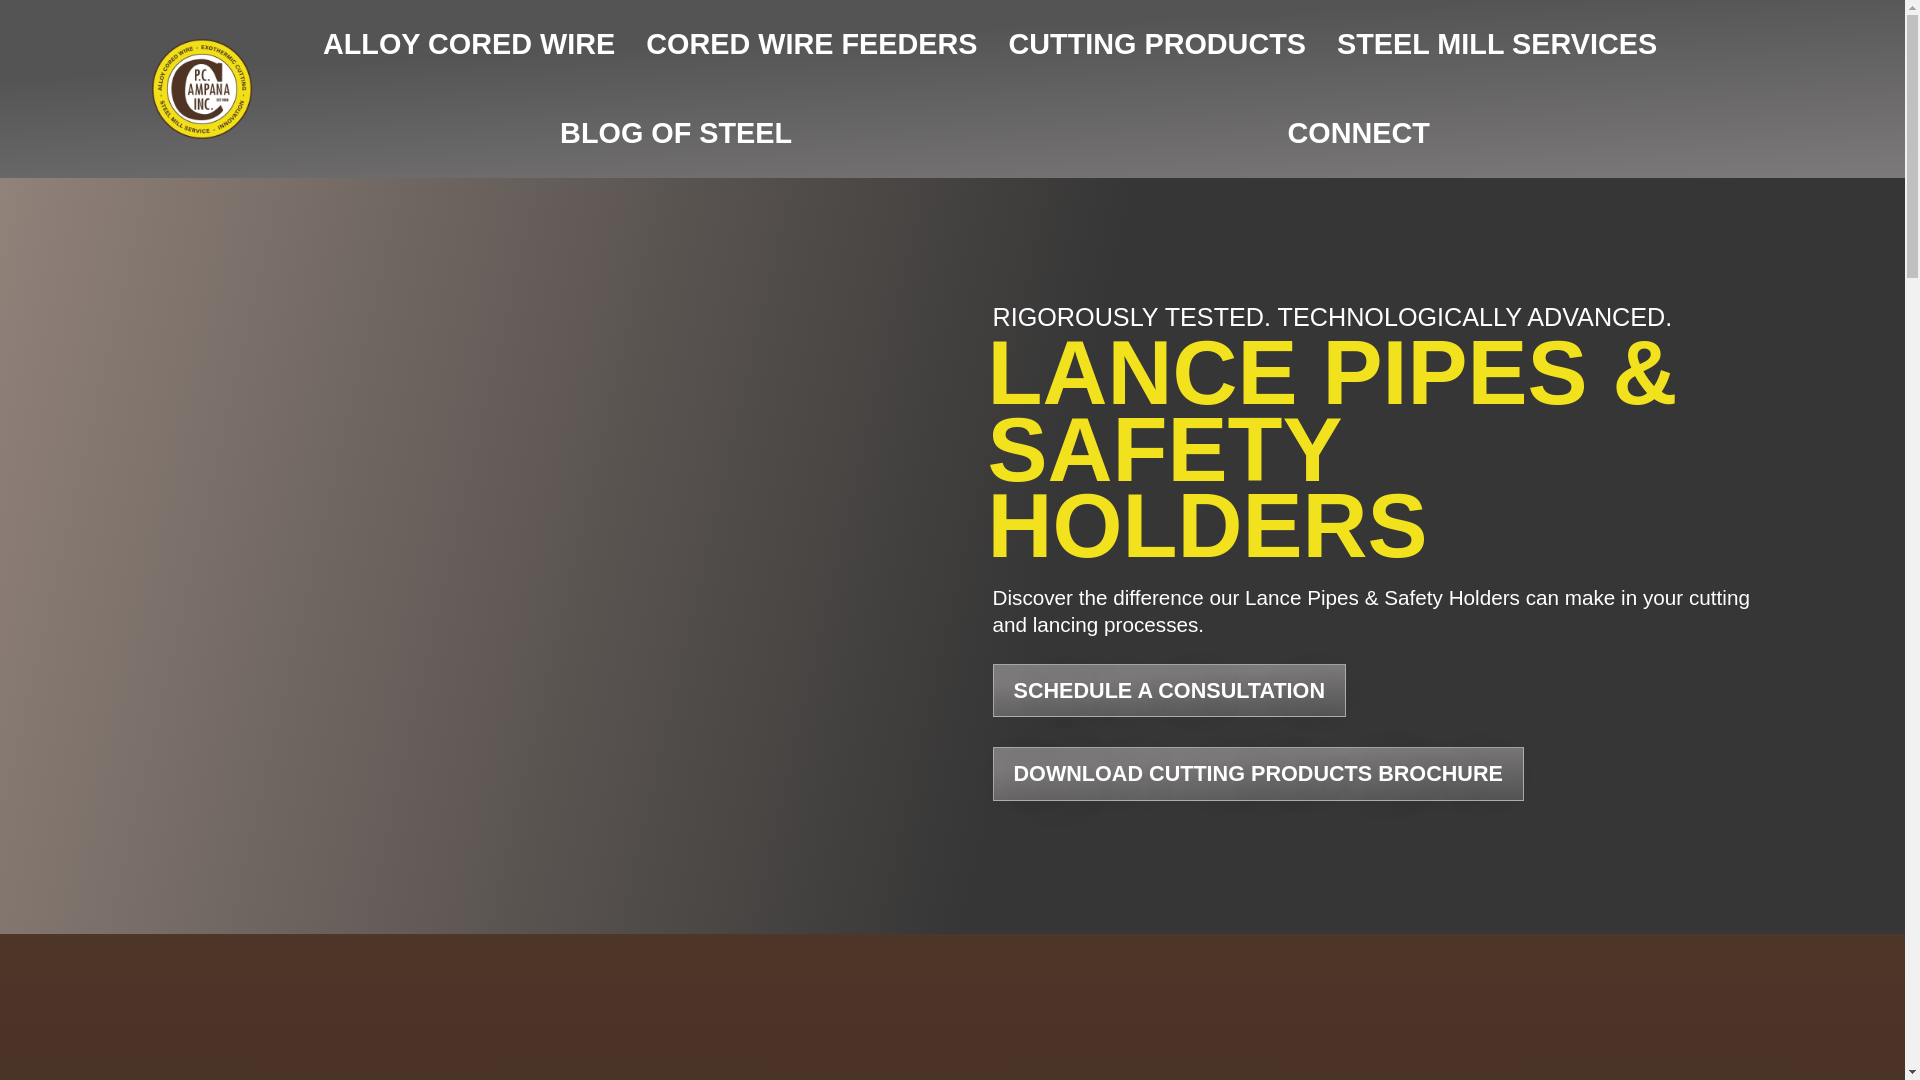 This screenshot has height=1080, width=1920. What do you see at coordinates (1168, 691) in the screenshot?
I see `SCHEDULE A CONSULTATION` at bounding box center [1168, 691].